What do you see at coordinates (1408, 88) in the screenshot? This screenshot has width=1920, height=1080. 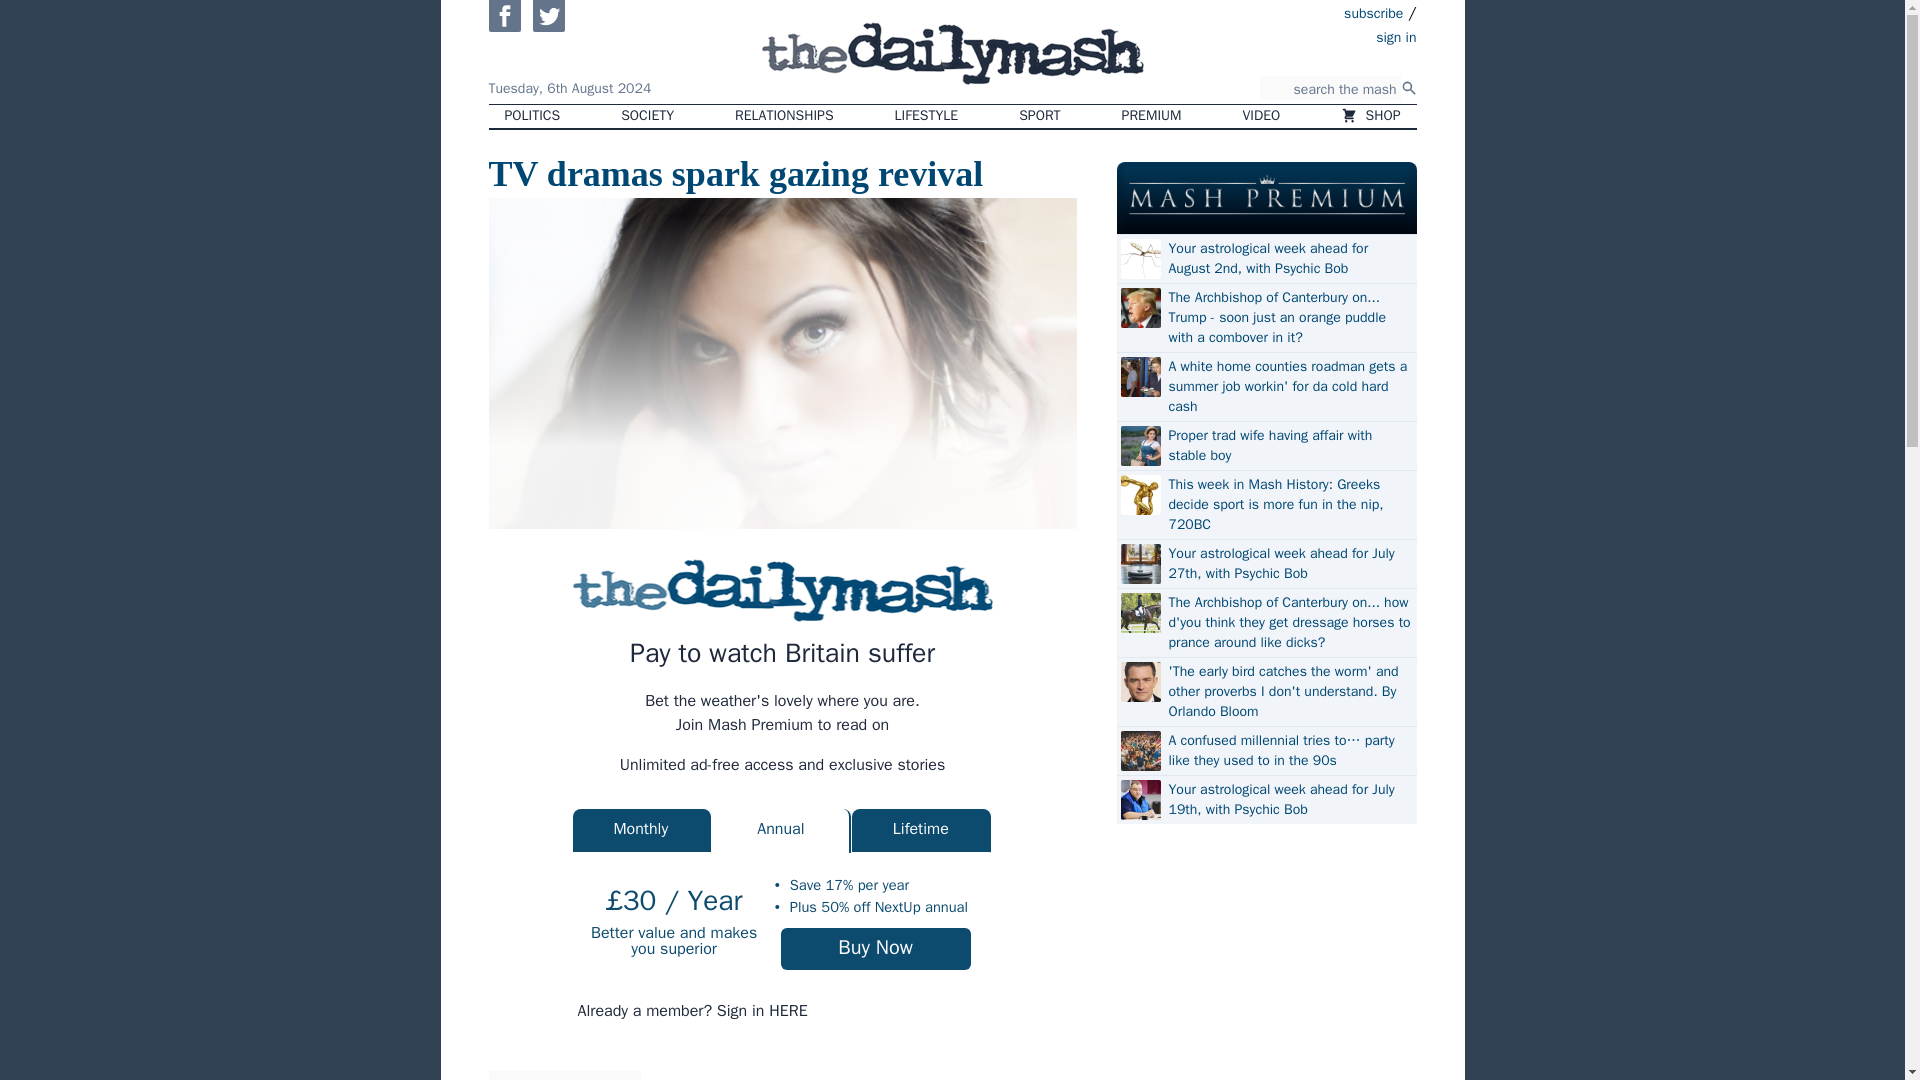 I see `Search` at bounding box center [1408, 88].